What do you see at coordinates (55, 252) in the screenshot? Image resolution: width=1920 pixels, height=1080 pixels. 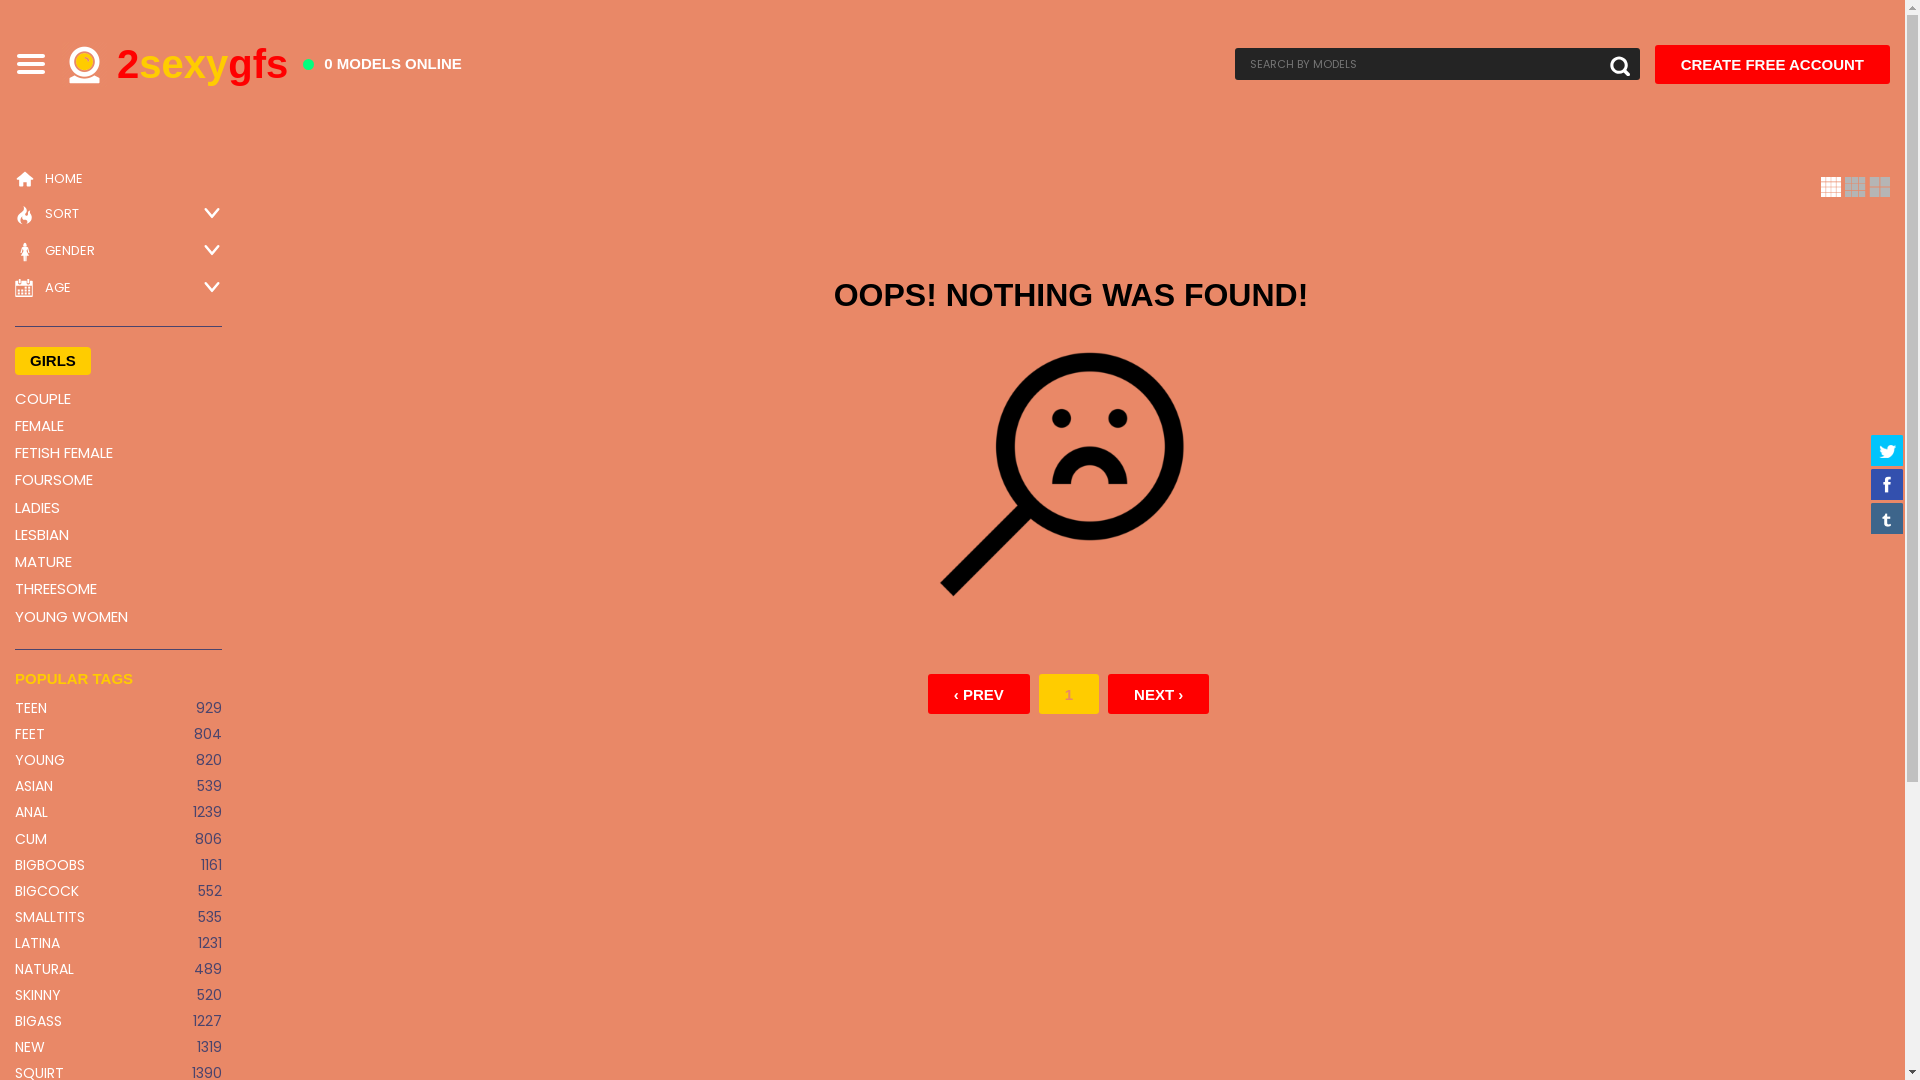 I see `GENDER` at bounding box center [55, 252].